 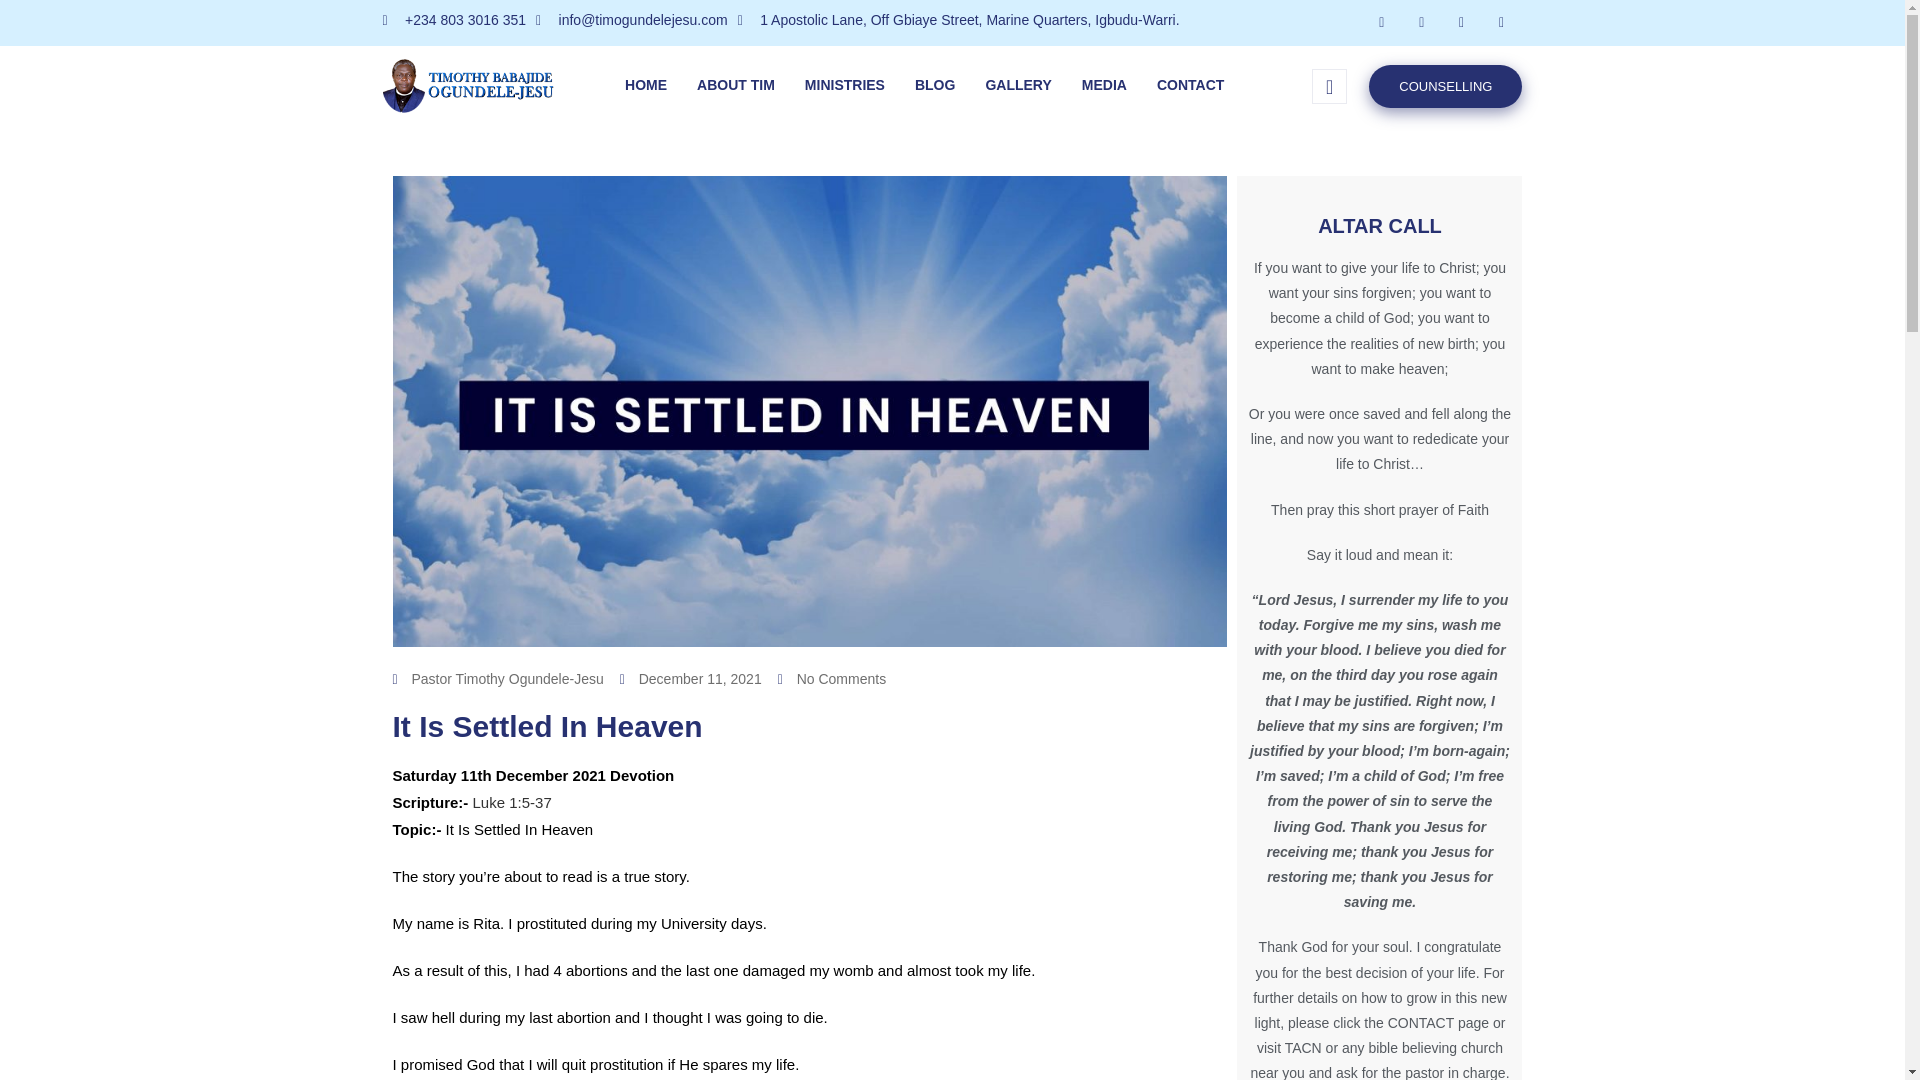 I want to click on COUNSELLING, so click(x=1445, y=84).